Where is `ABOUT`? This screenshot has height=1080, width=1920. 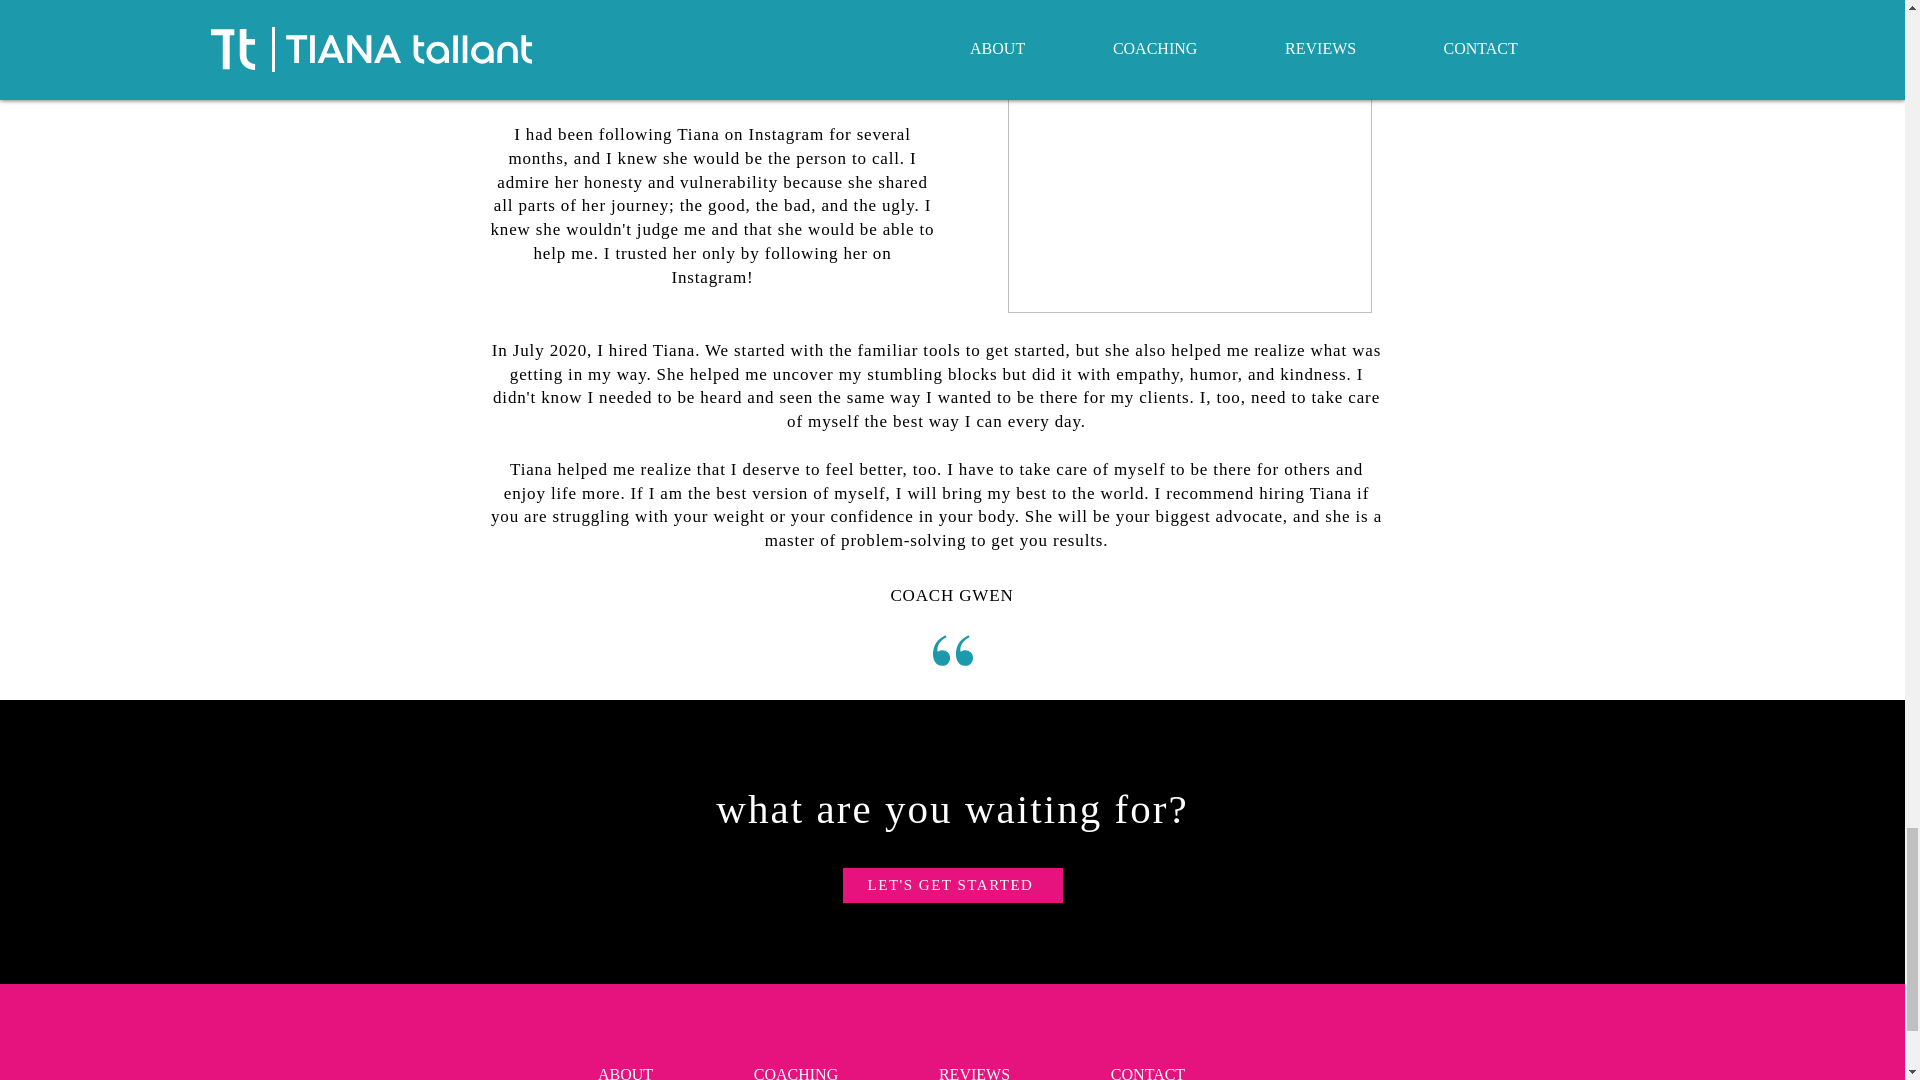 ABOUT is located at coordinates (626, 1064).